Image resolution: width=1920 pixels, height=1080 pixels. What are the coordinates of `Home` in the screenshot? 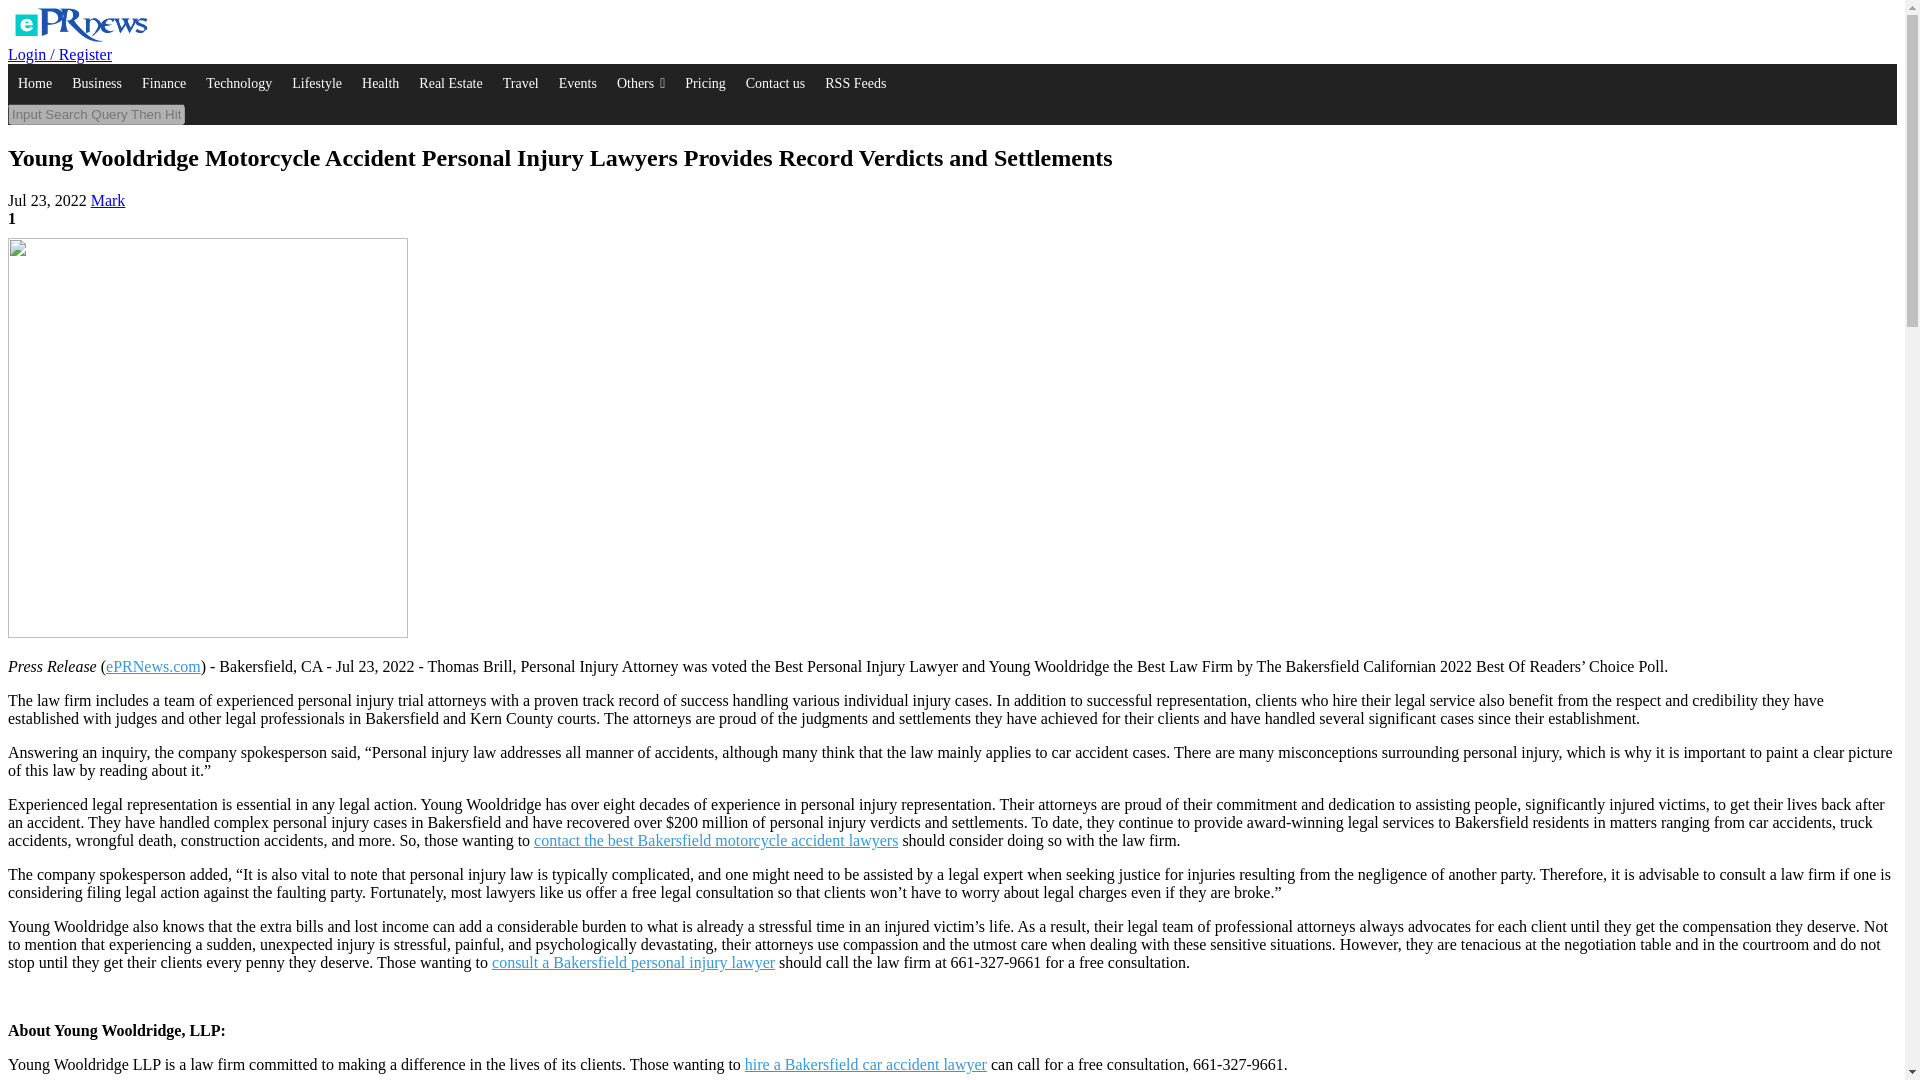 It's located at (34, 83).